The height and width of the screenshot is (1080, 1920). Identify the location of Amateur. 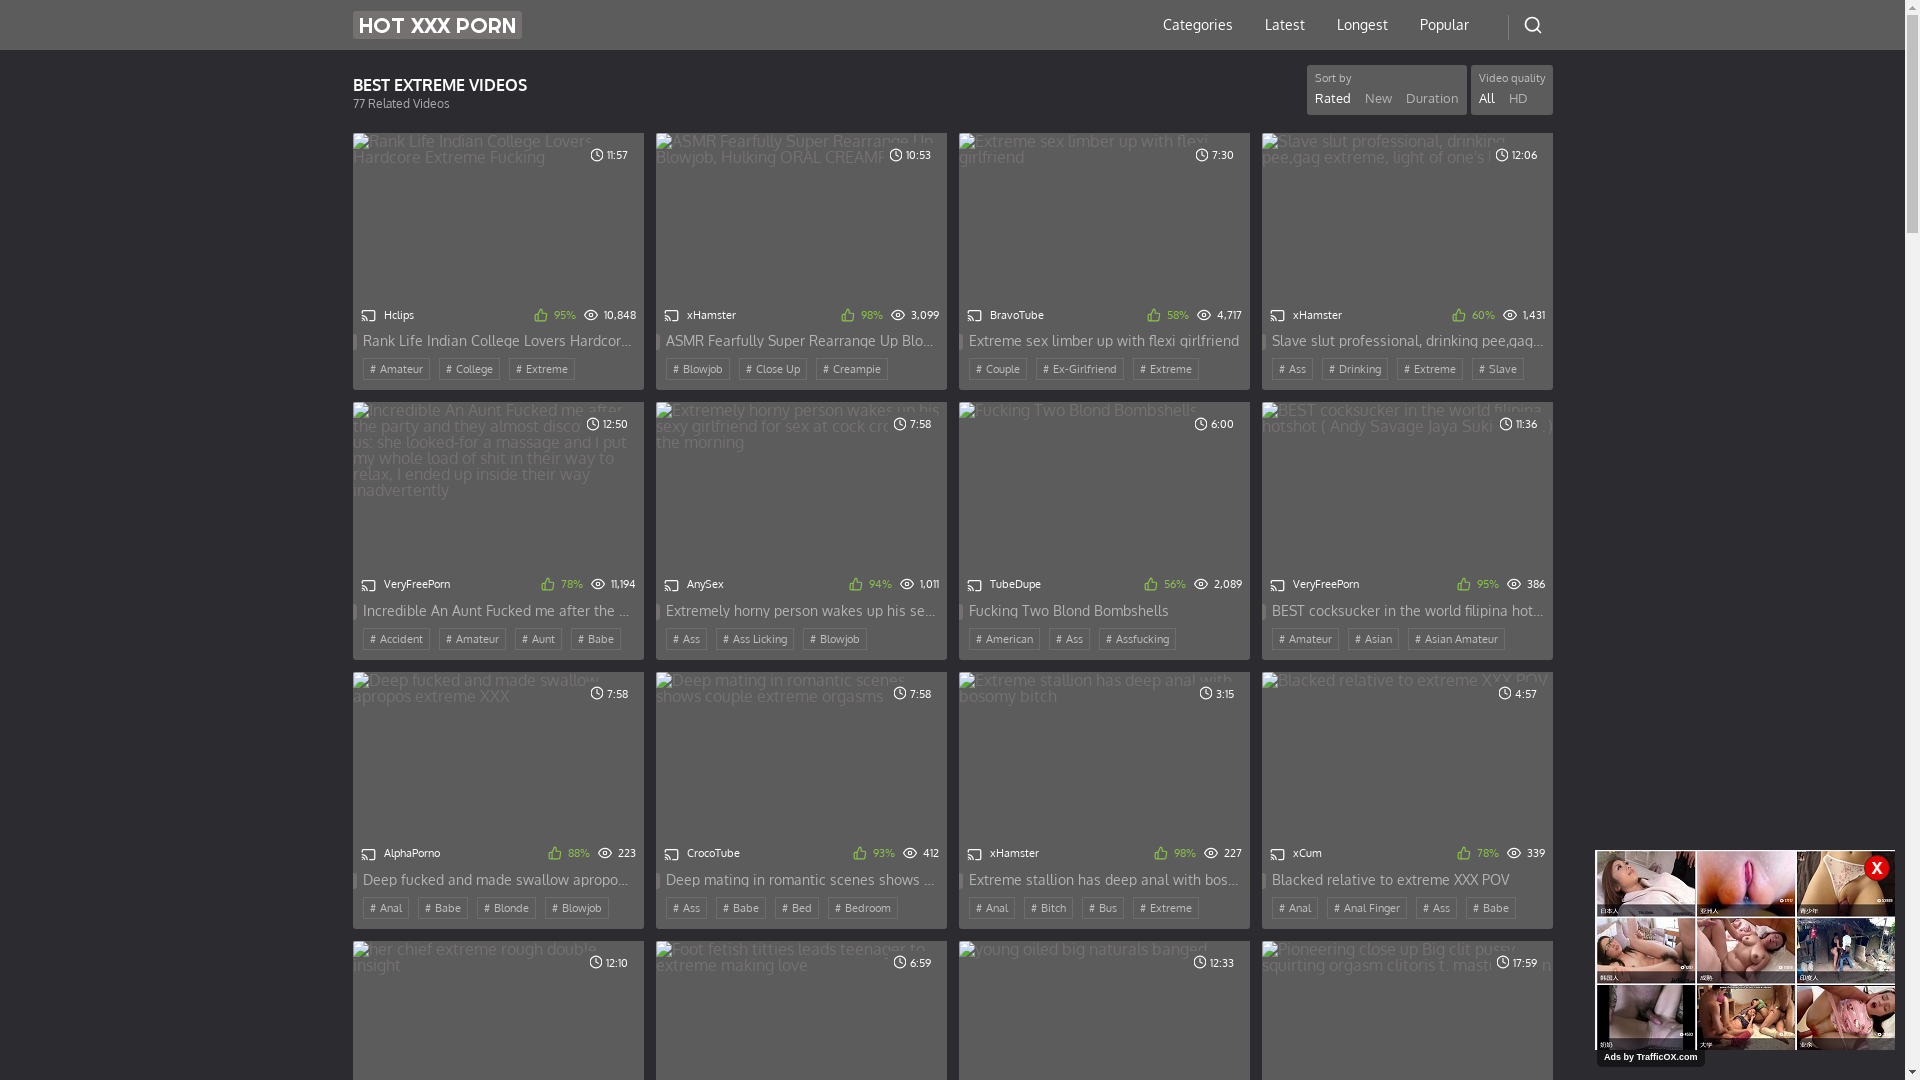
(1306, 639).